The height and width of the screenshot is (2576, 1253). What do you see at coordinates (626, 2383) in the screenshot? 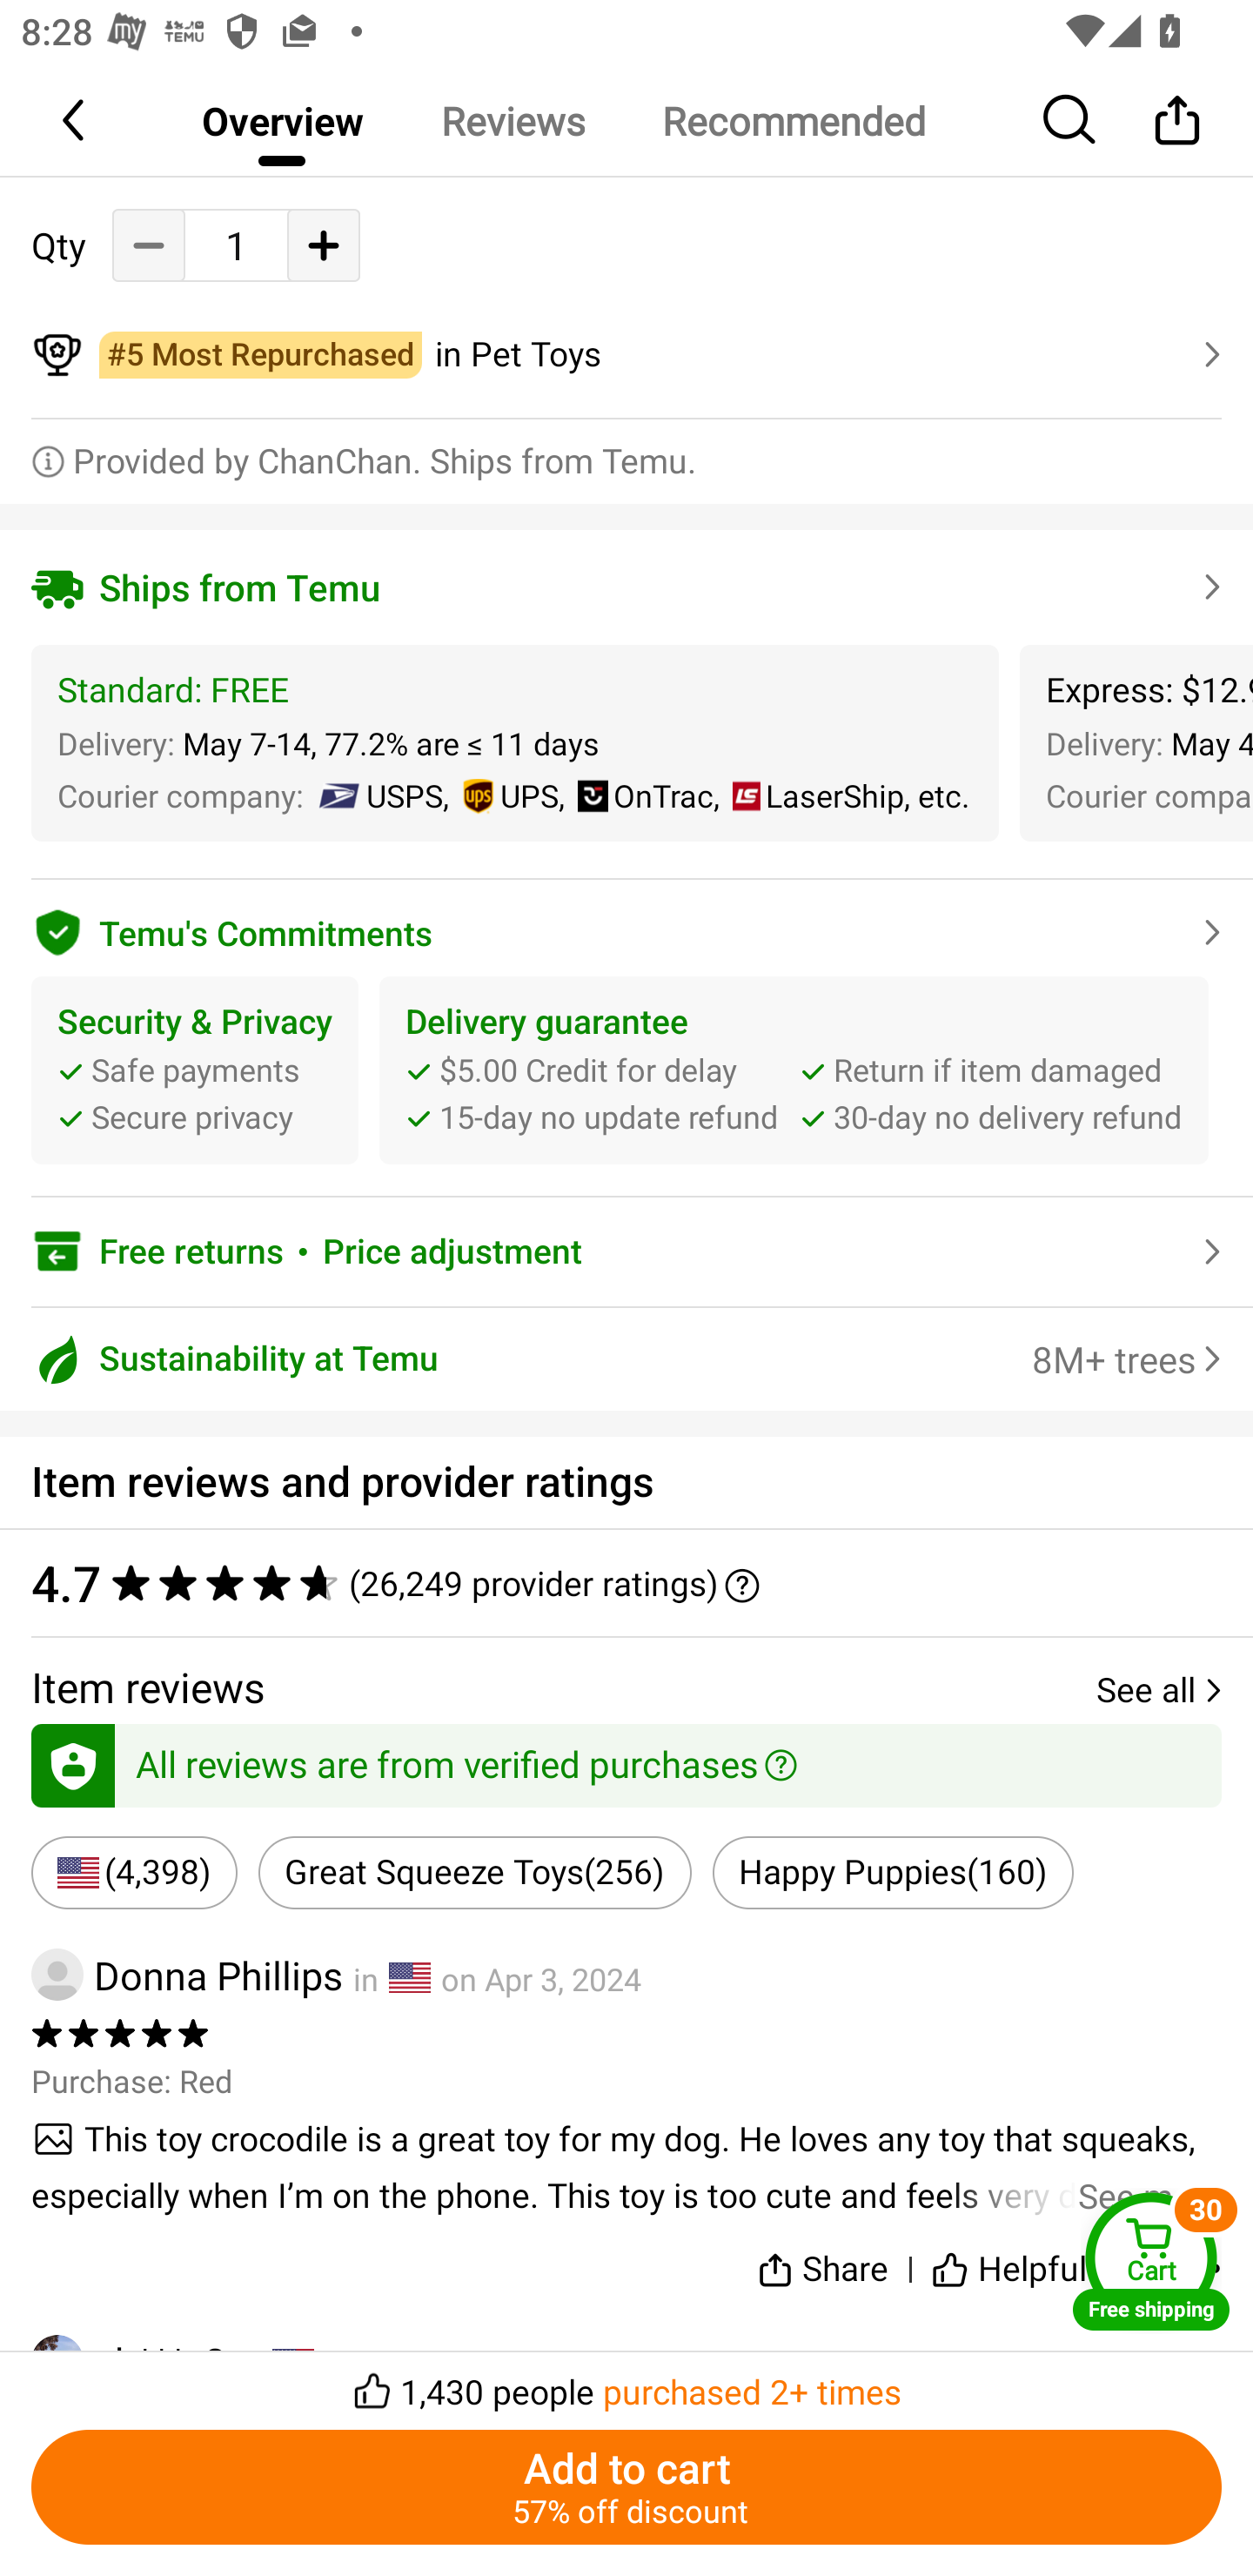
I see `￼￼1,430 people purchased 2+ times` at bounding box center [626, 2383].